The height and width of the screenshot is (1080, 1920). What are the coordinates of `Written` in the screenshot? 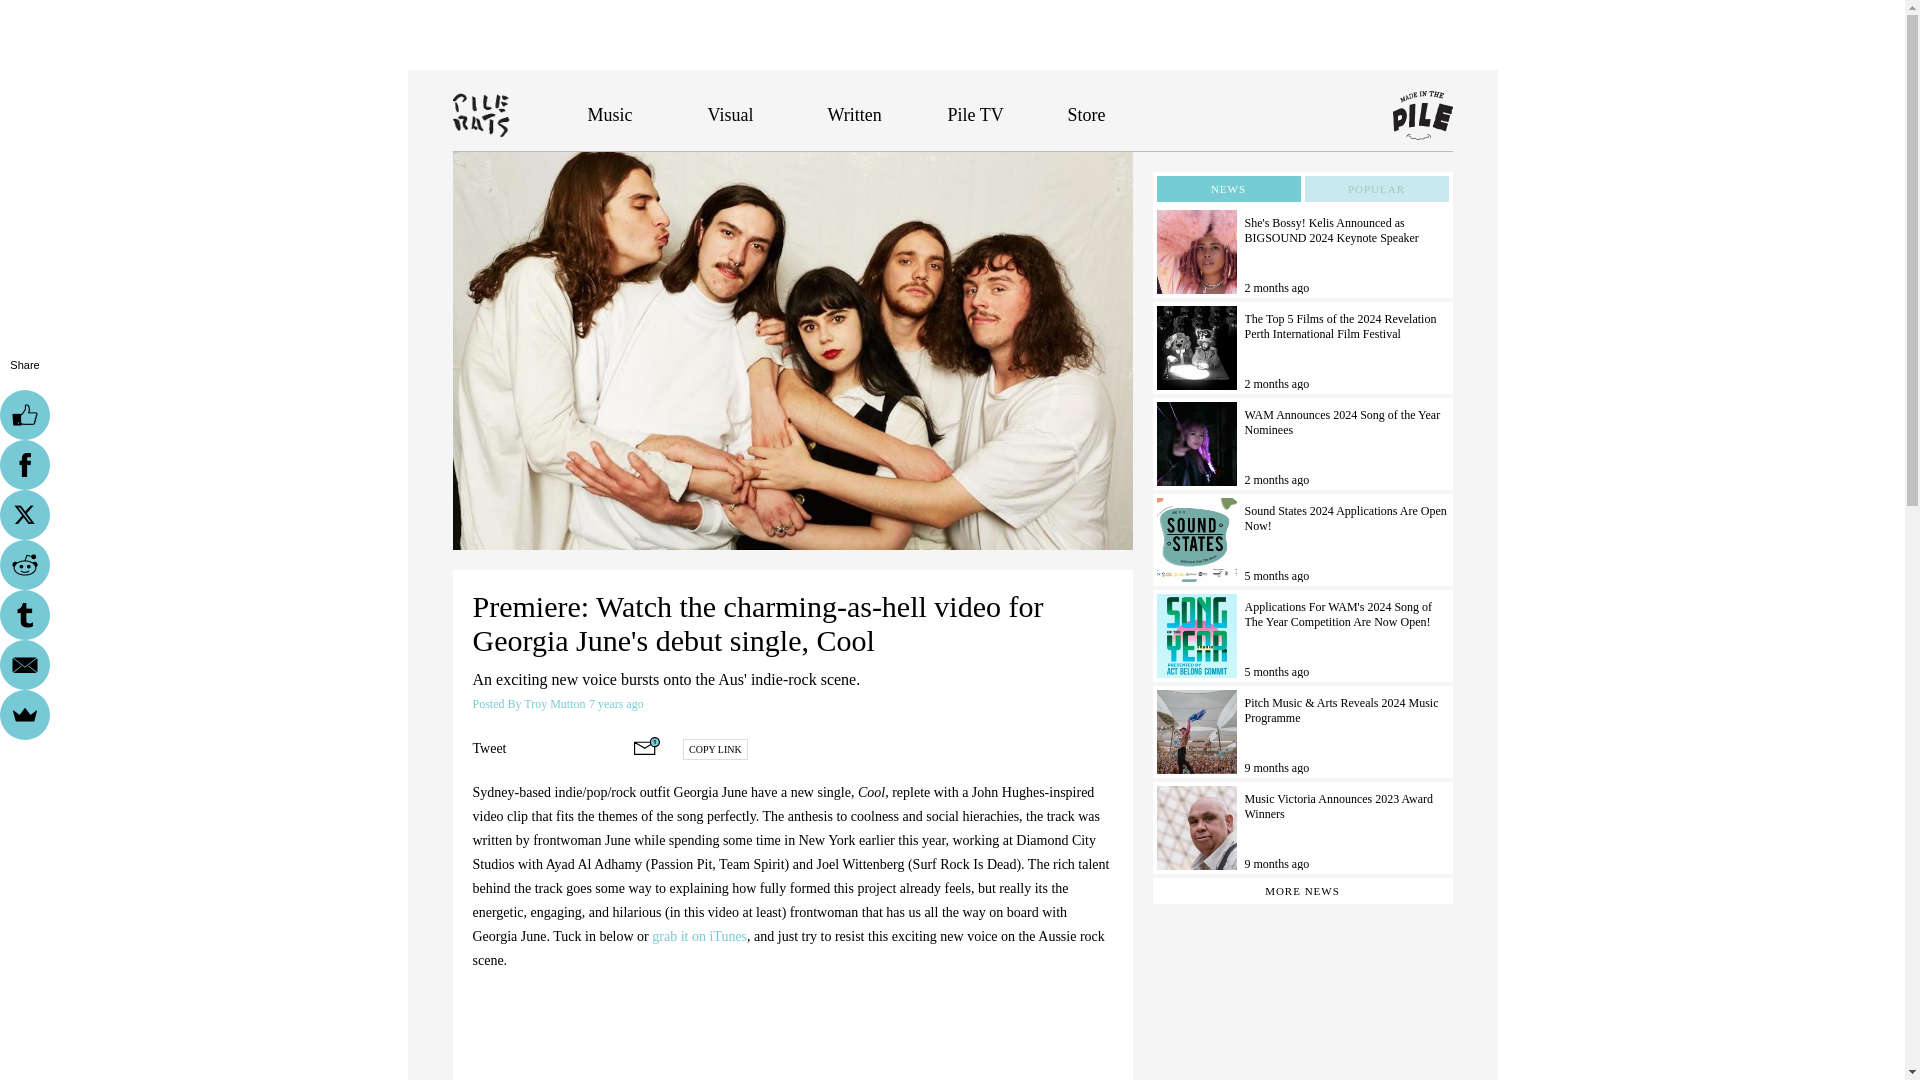 It's located at (854, 114).